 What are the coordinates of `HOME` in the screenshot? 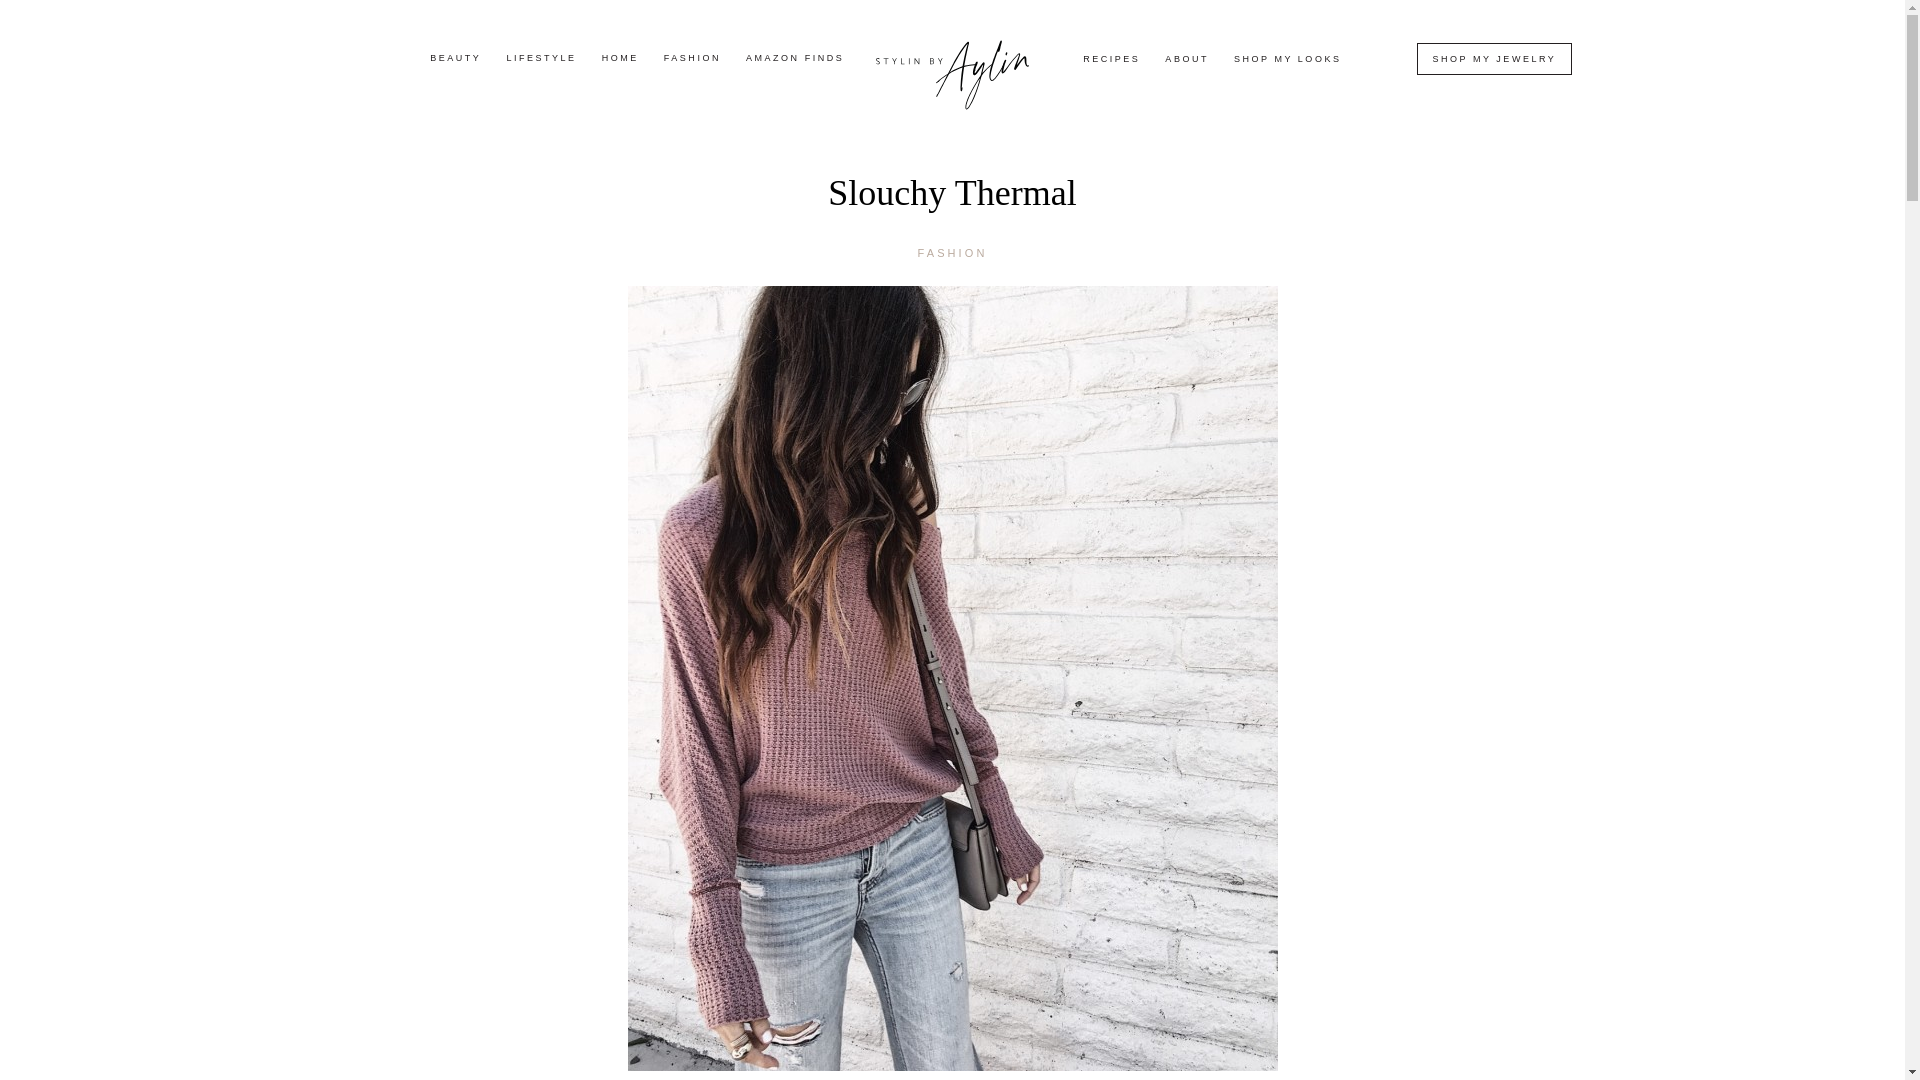 It's located at (620, 58).